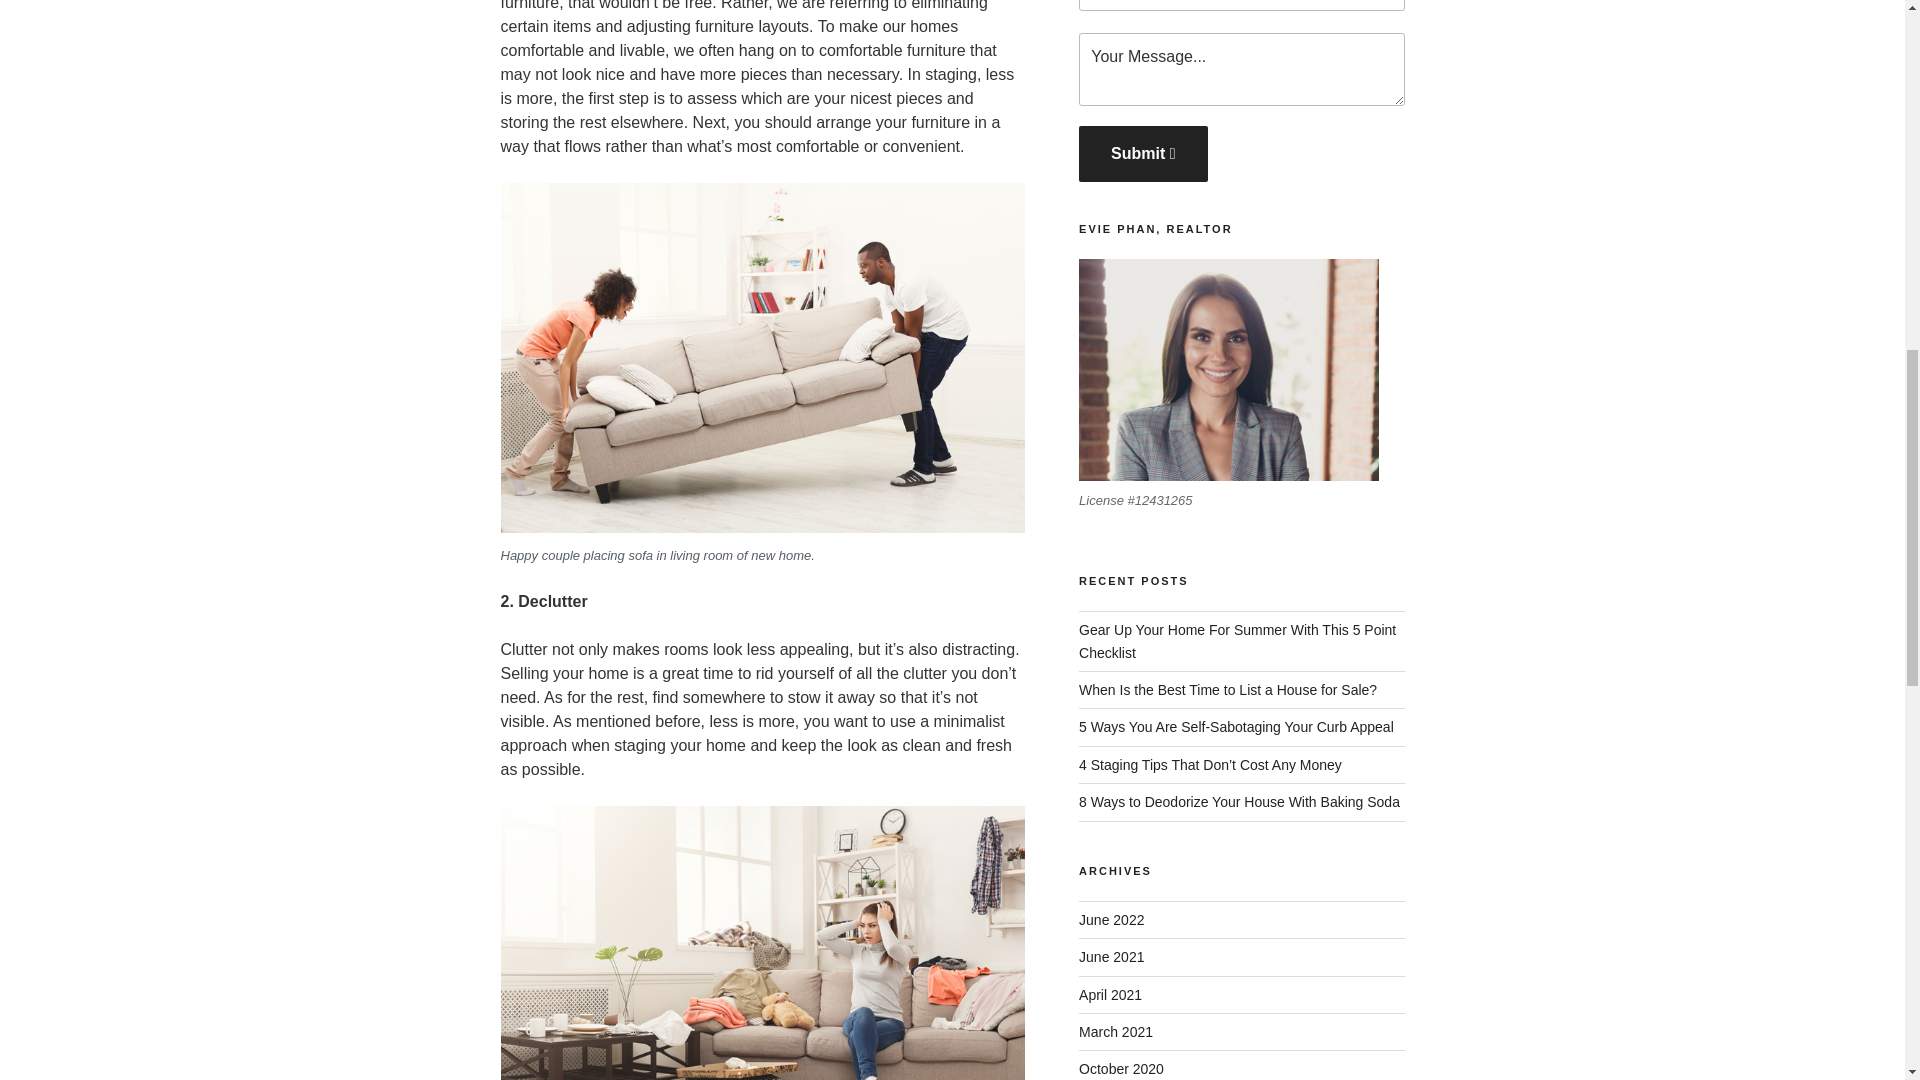 The image size is (1920, 1080). Describe the element at coordinates (1110, 995) in the screenshot. I see `April 2021` at that location.